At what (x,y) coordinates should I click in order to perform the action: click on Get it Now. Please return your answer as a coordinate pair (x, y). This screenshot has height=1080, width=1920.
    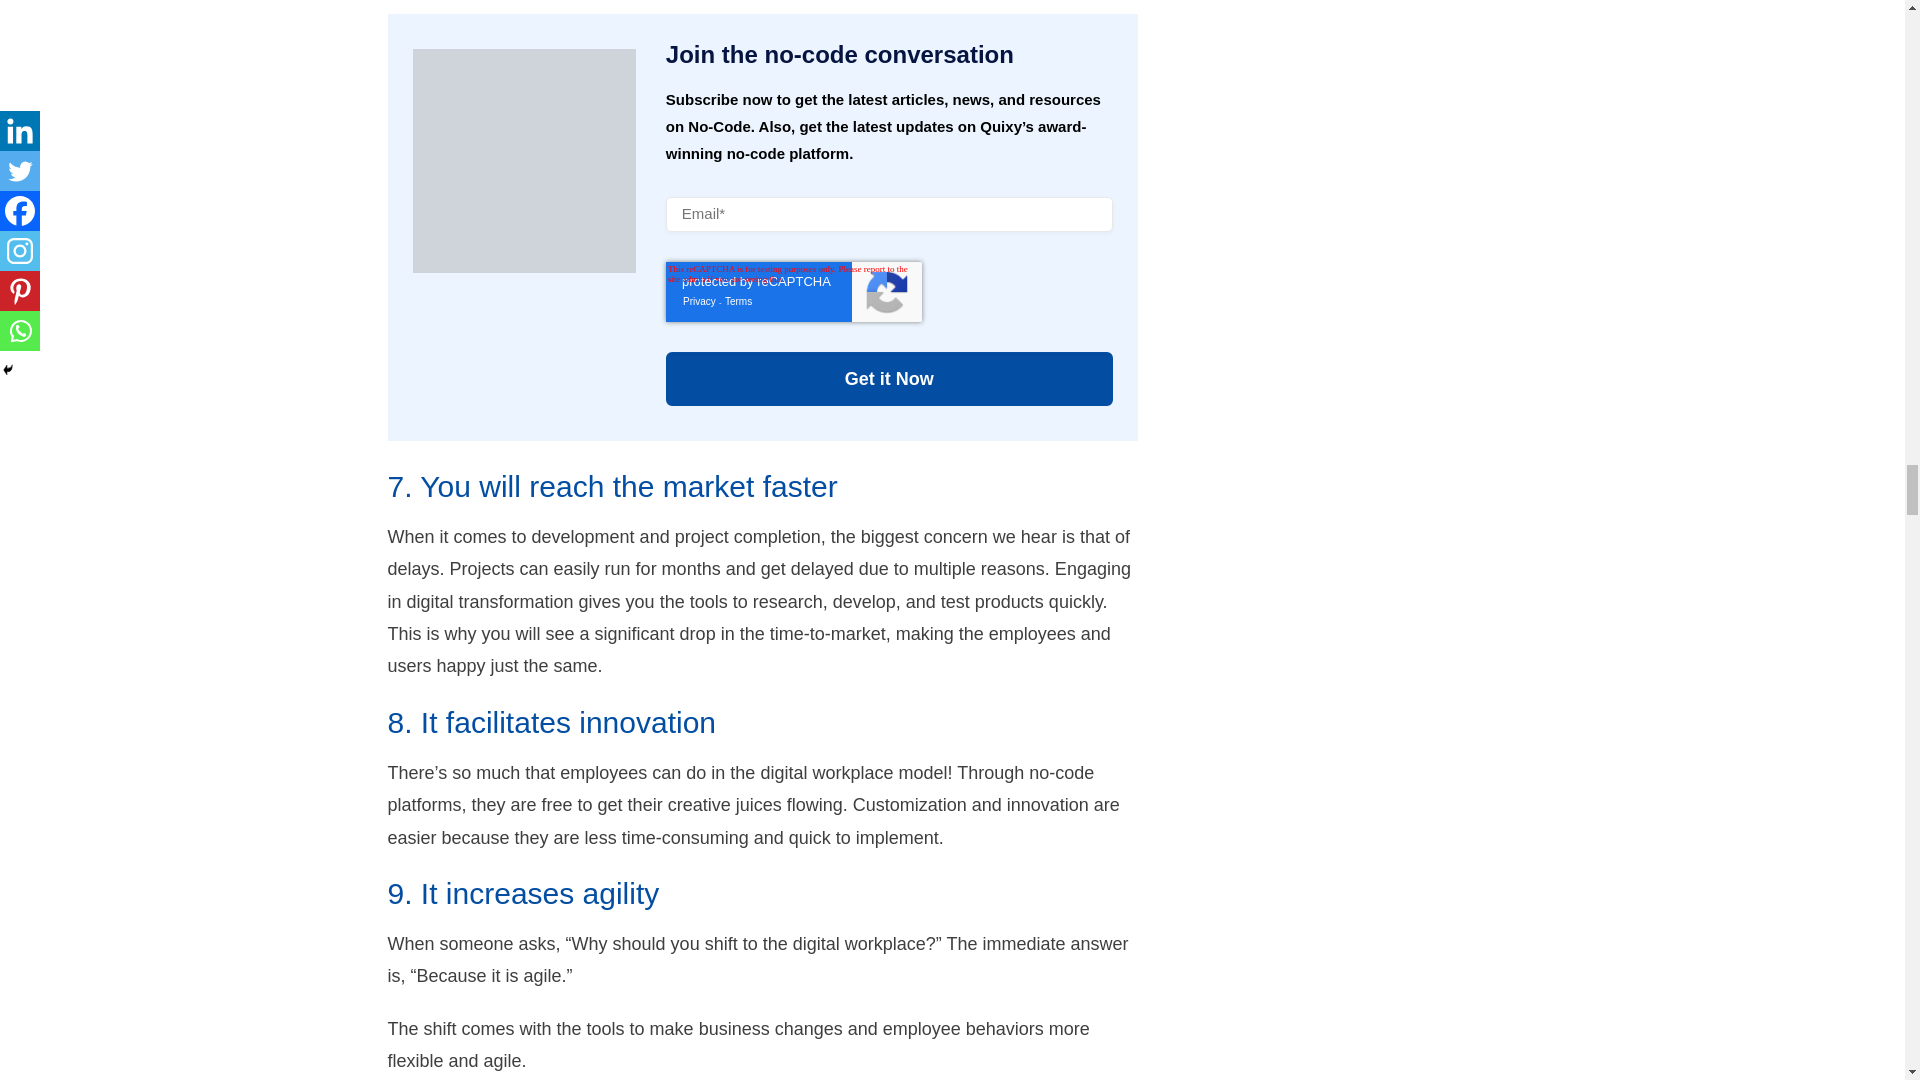
    Looking at the image, I should click on (890, 379).